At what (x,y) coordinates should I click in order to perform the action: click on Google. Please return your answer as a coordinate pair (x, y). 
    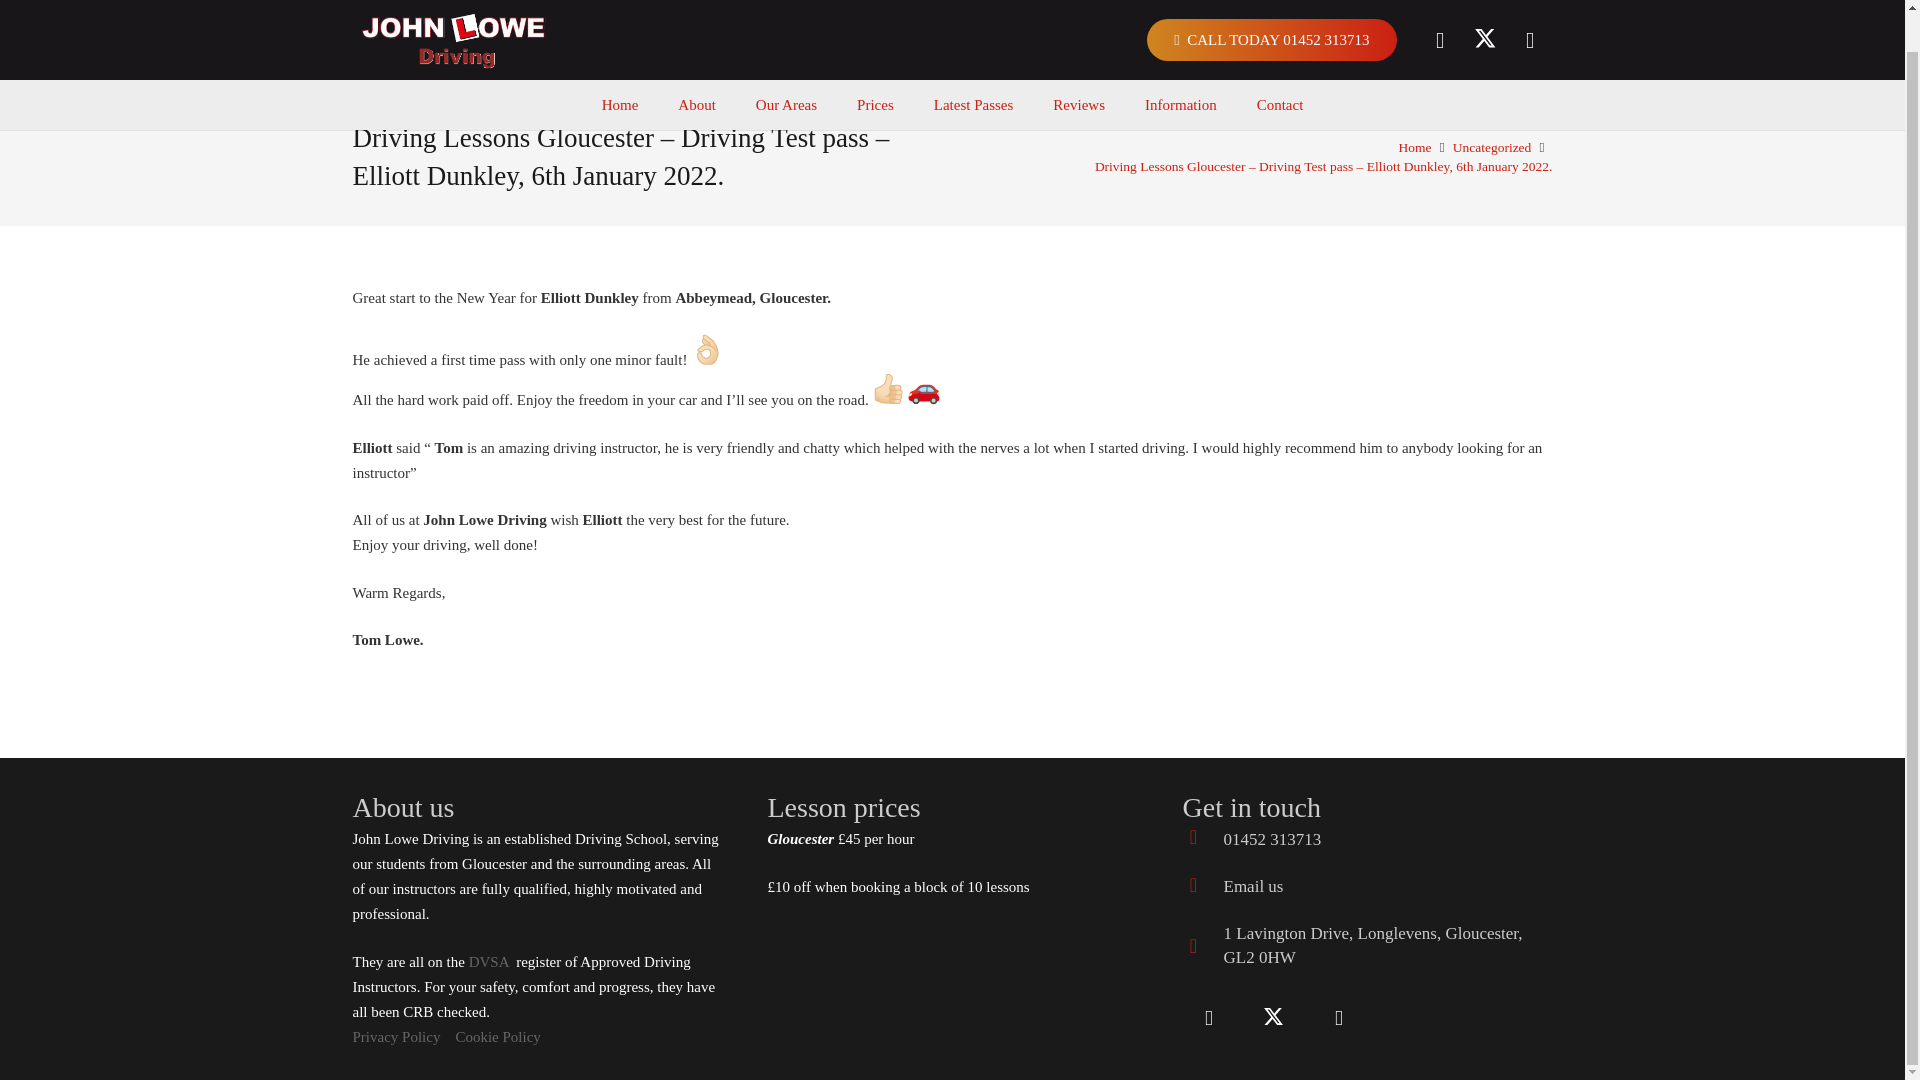
    Looking at the image, I should click on (1339, 1018).